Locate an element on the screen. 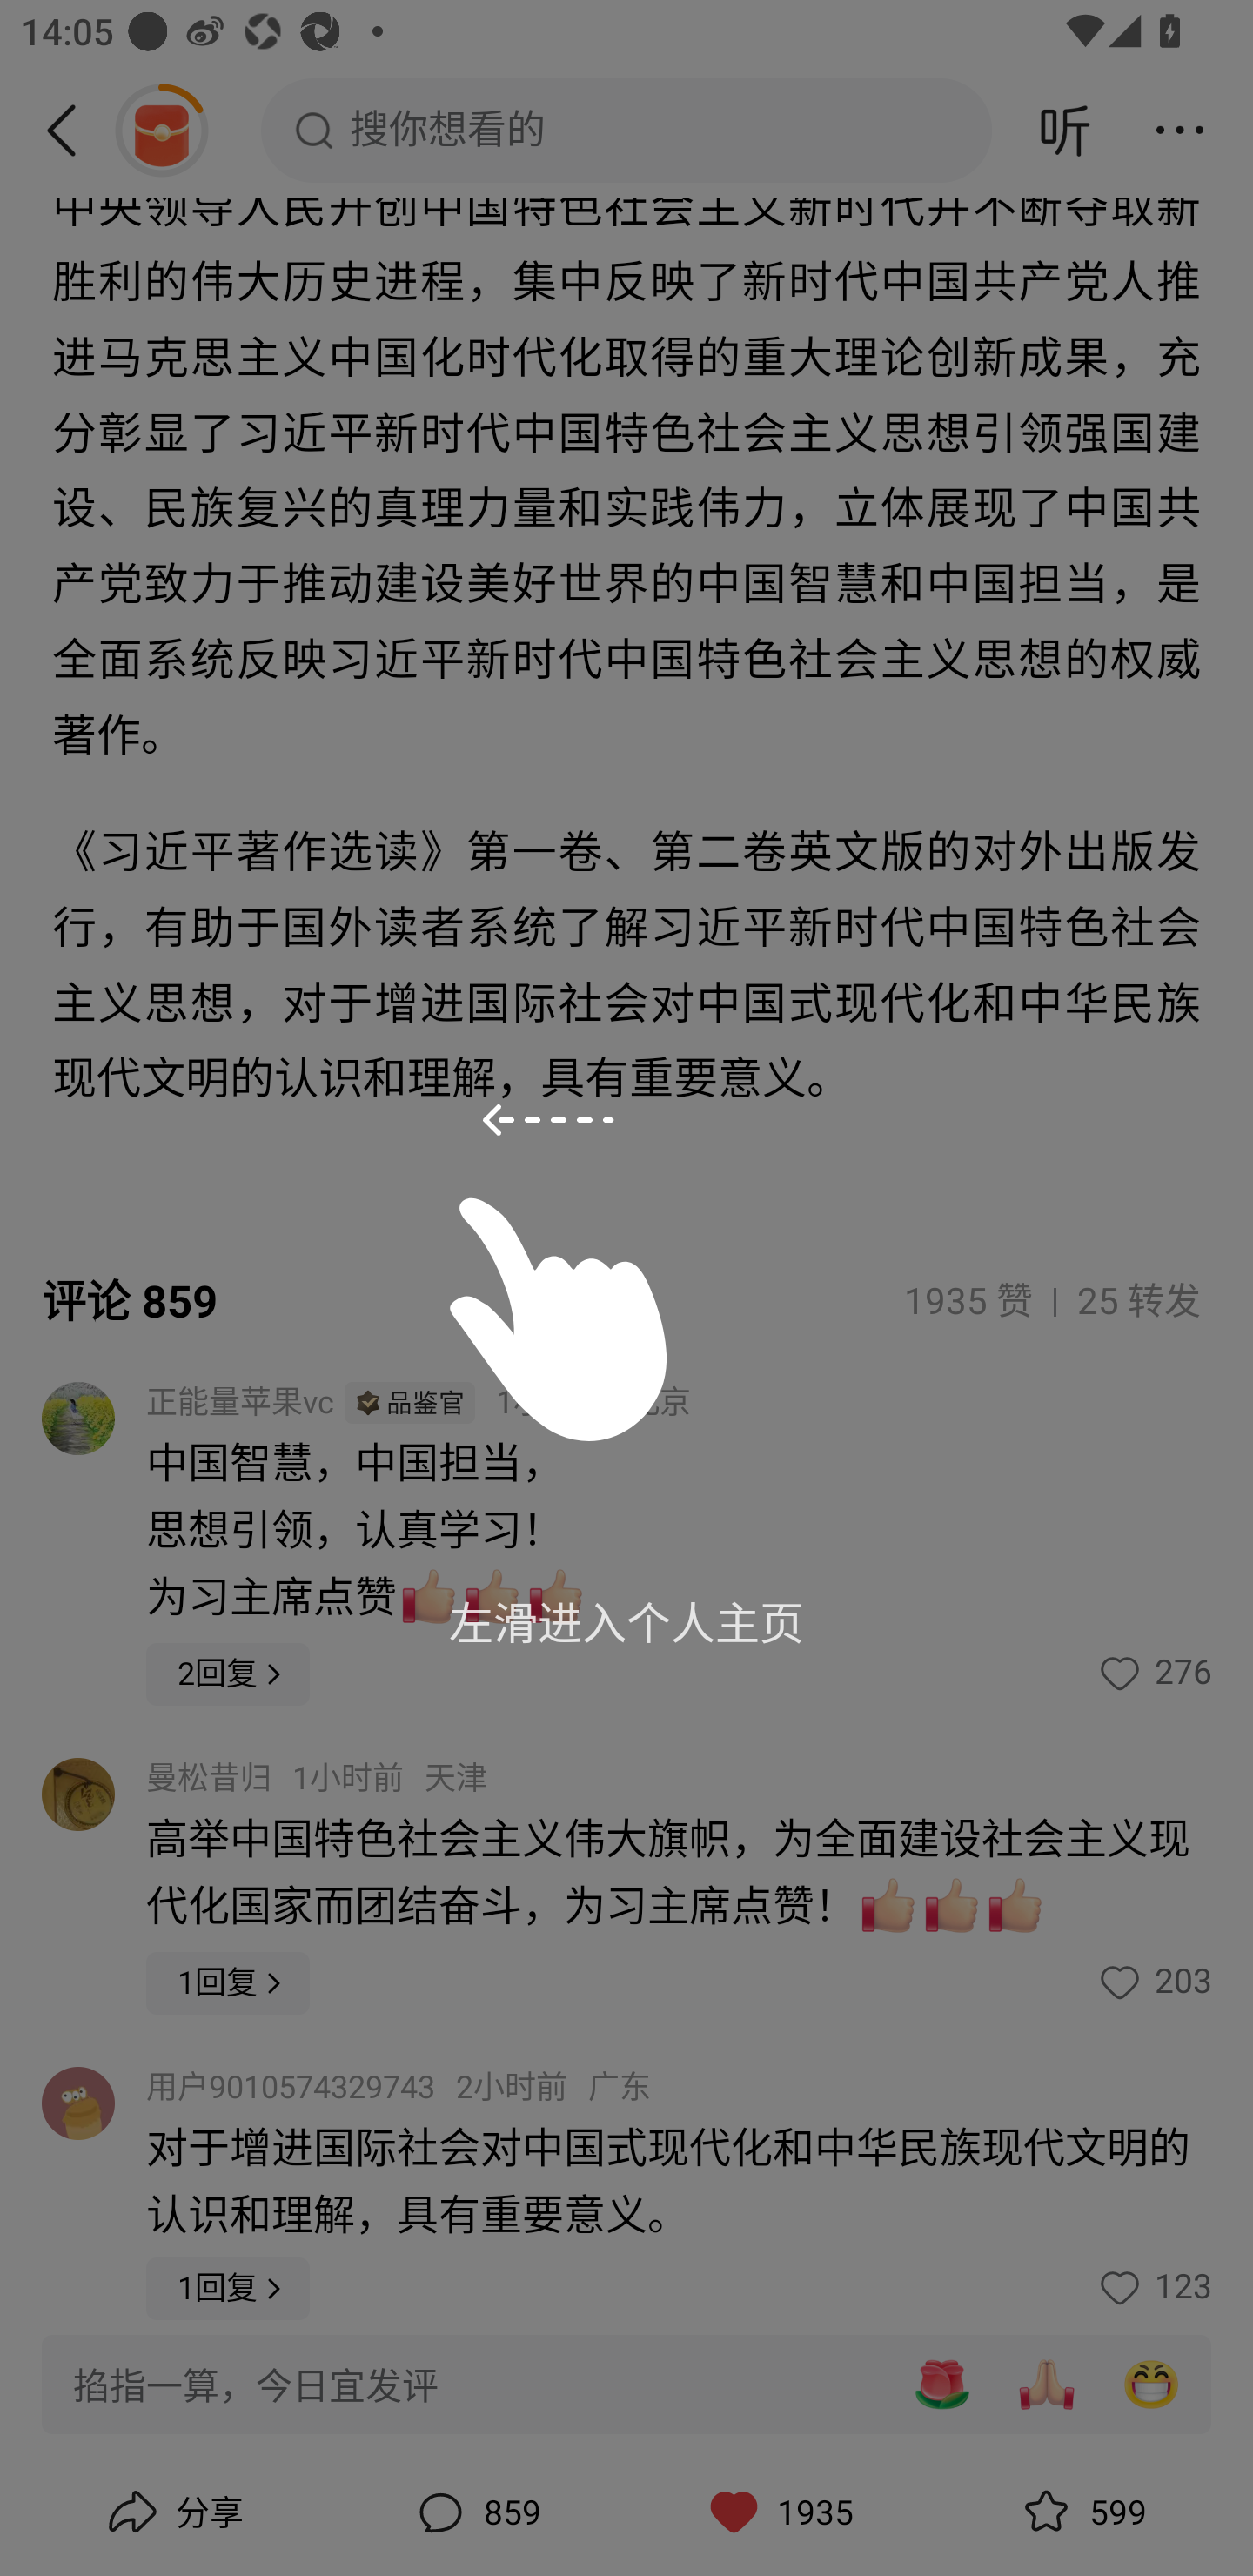 The image size is (1253, 2576). [玫瑰] is located at coordinates (941, 2385).